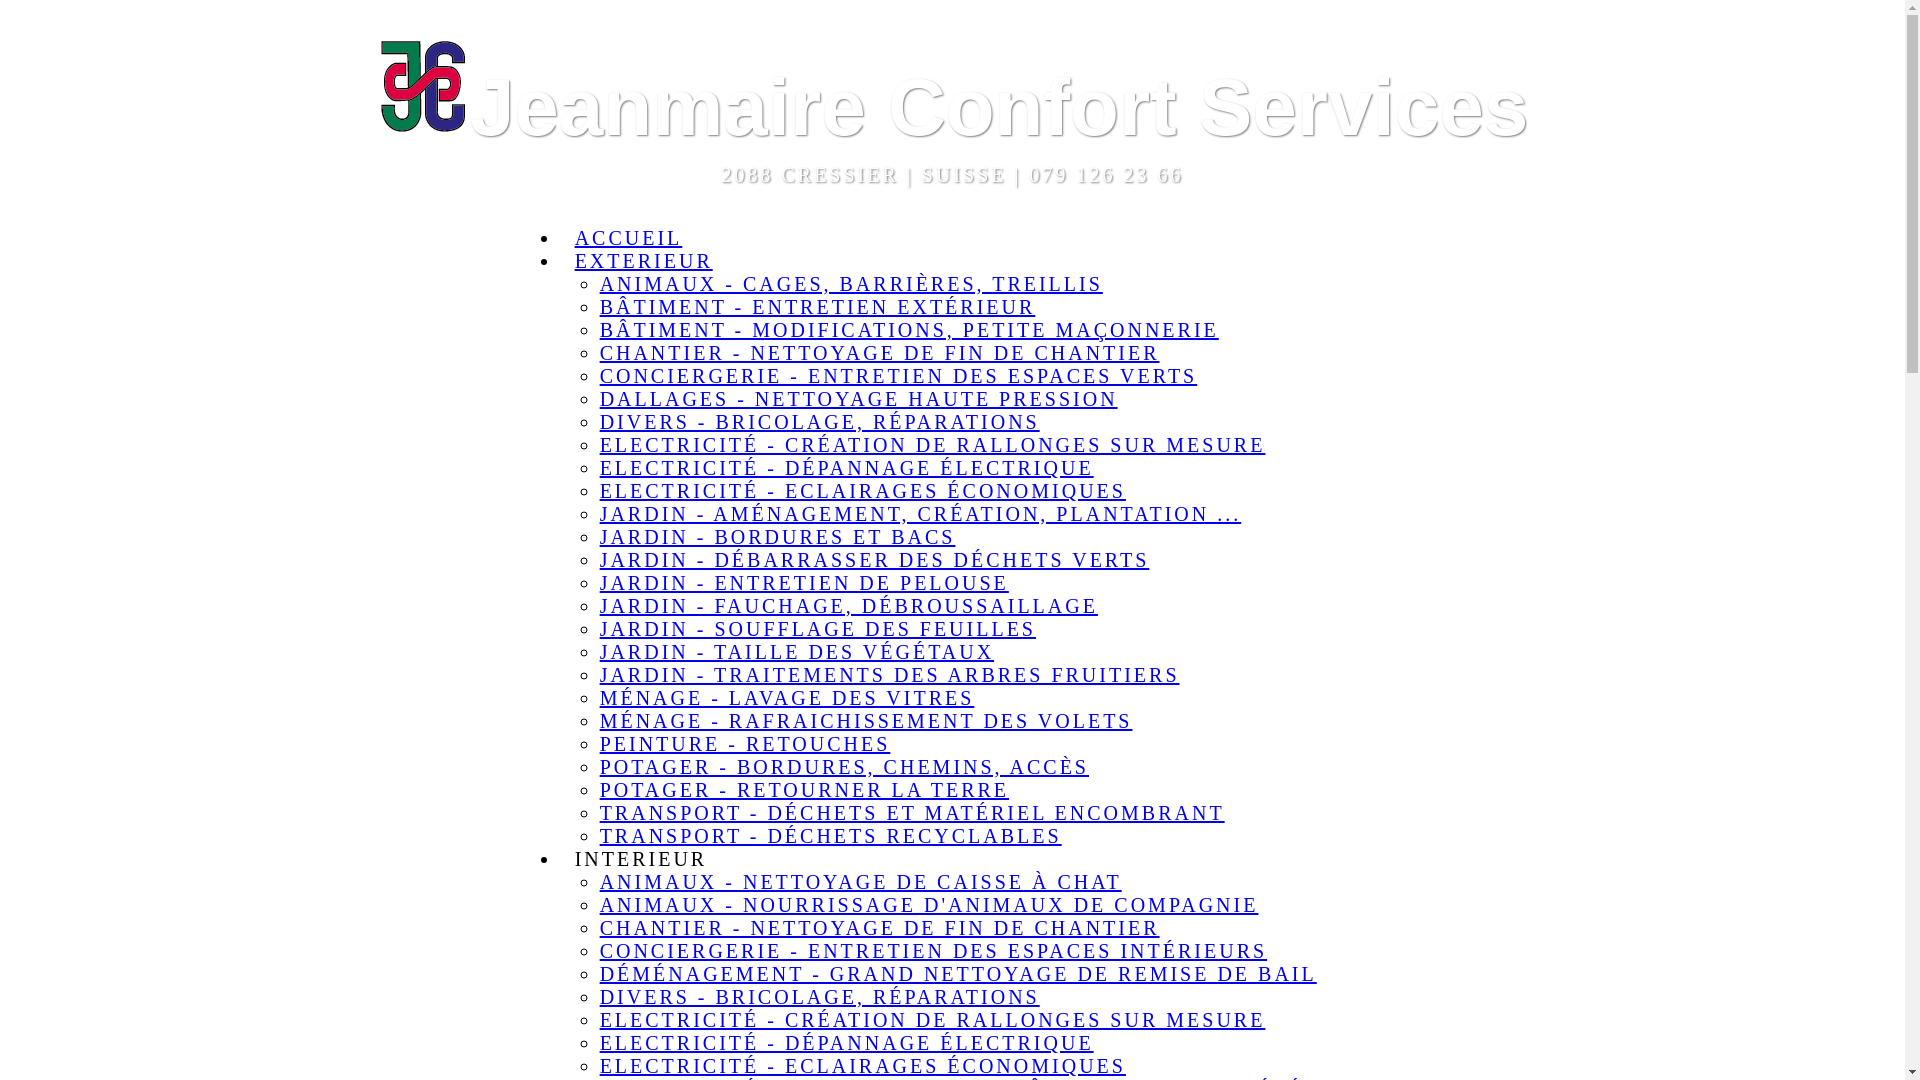 Image resolution: width=1920 pixels, height=1080 pixels. I want to click on ACCUEIL, so click(629, 238).